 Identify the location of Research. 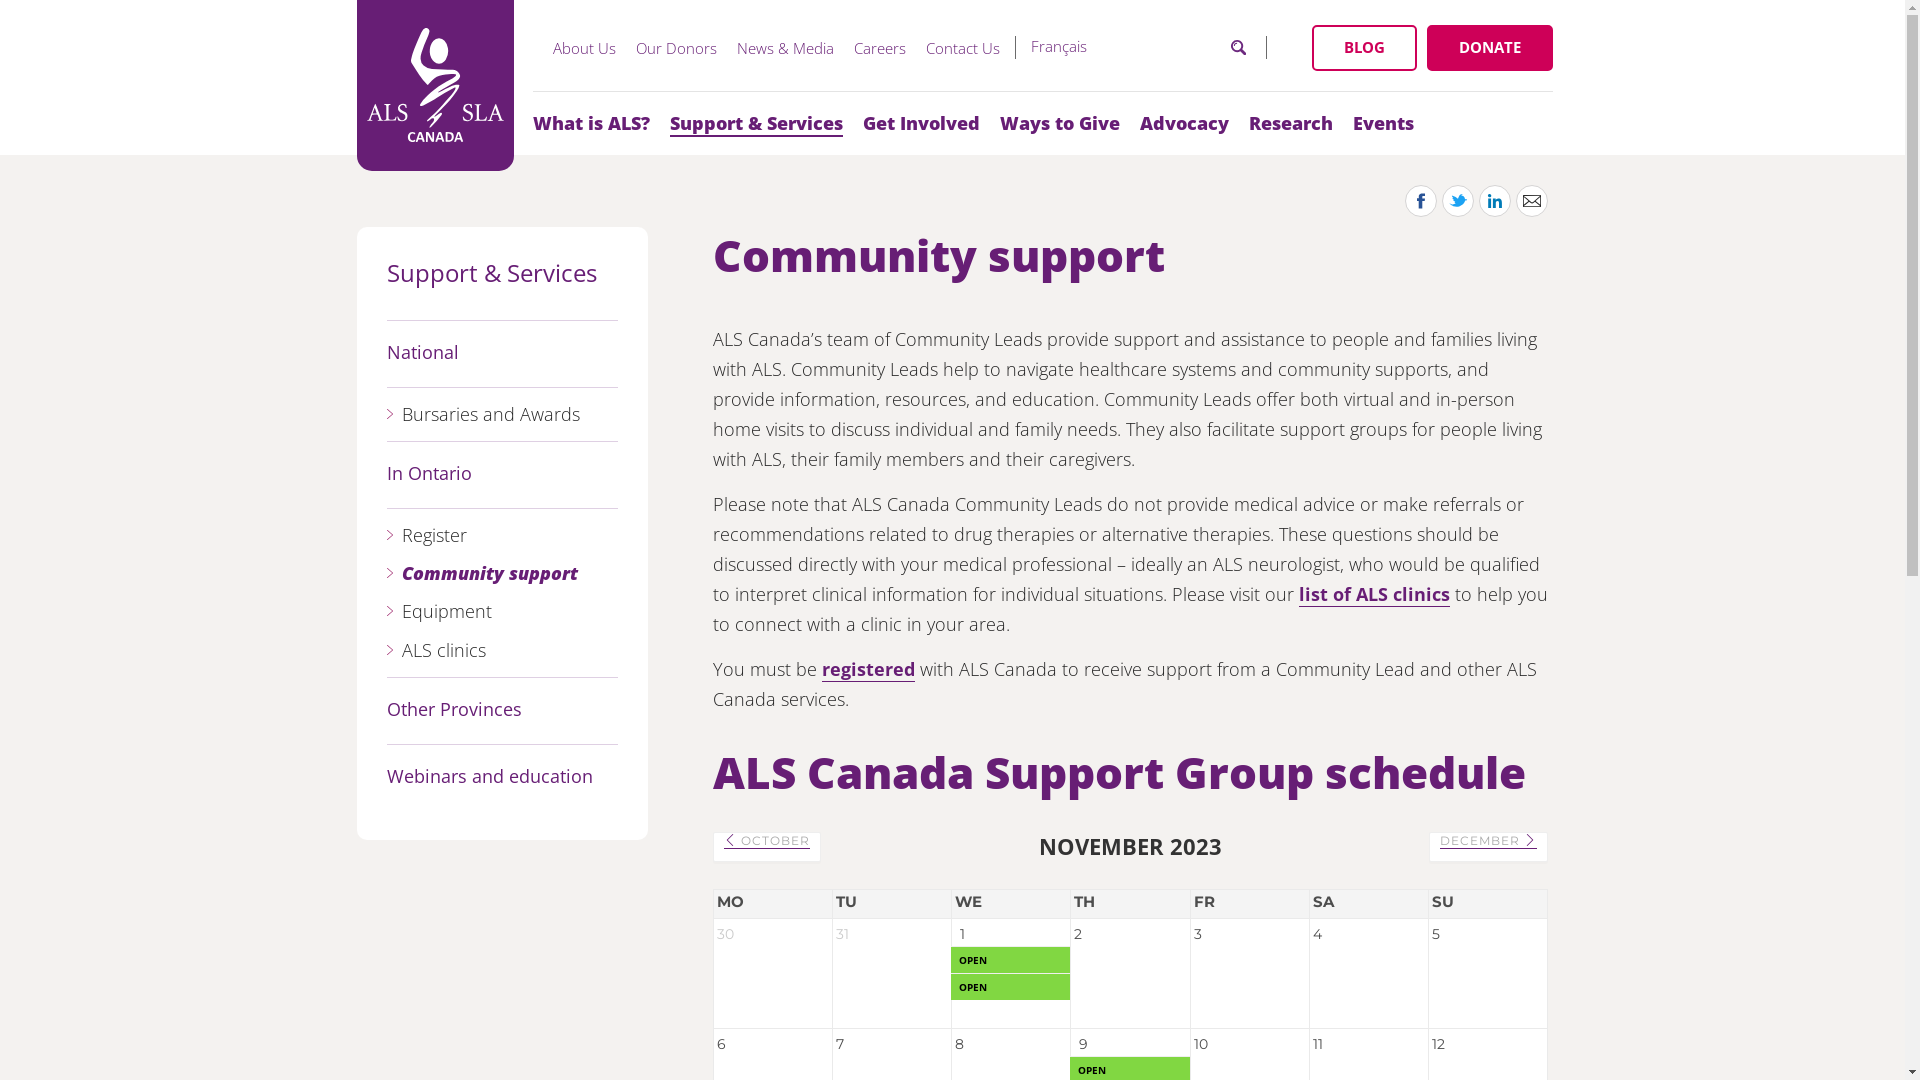
(1290, 123).